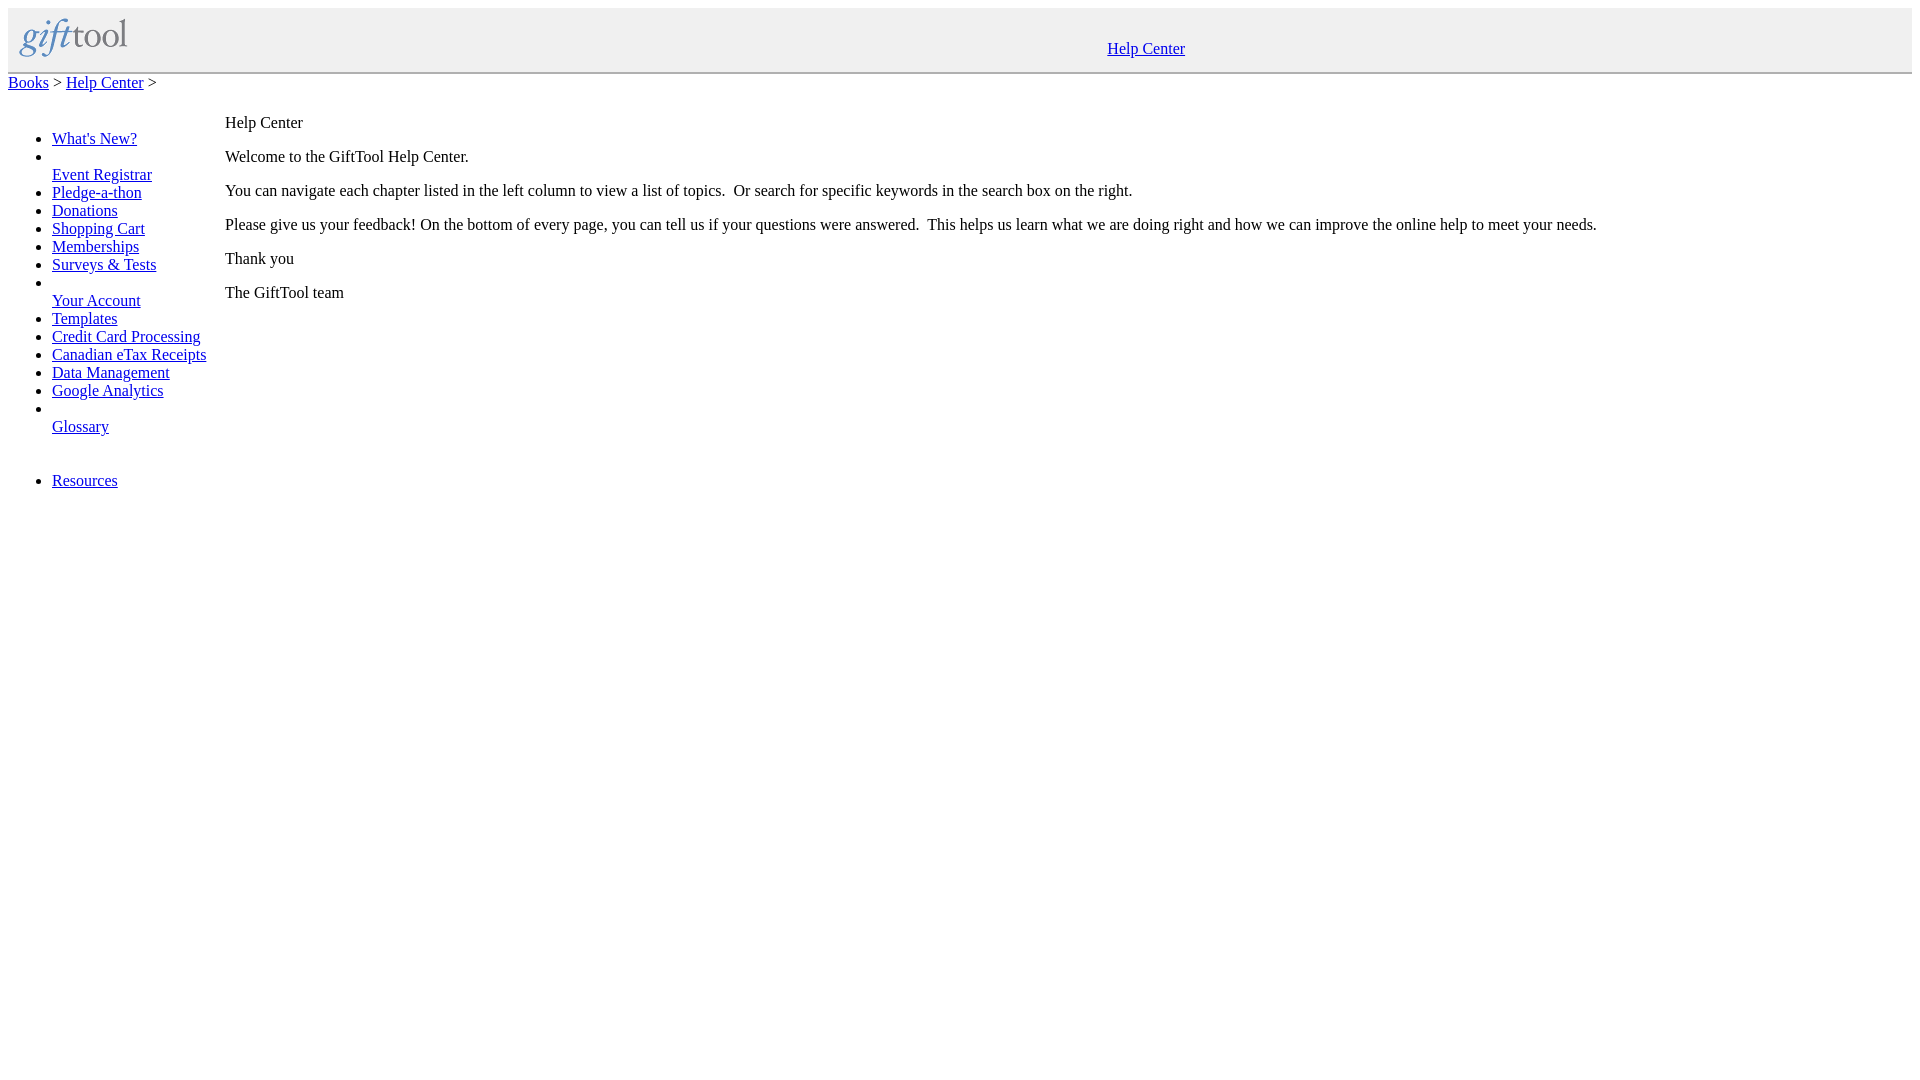 The image size is (1920, 1080). Describe the element at coordinates (28, 82) in the screenshot. I see `Books` at that location.